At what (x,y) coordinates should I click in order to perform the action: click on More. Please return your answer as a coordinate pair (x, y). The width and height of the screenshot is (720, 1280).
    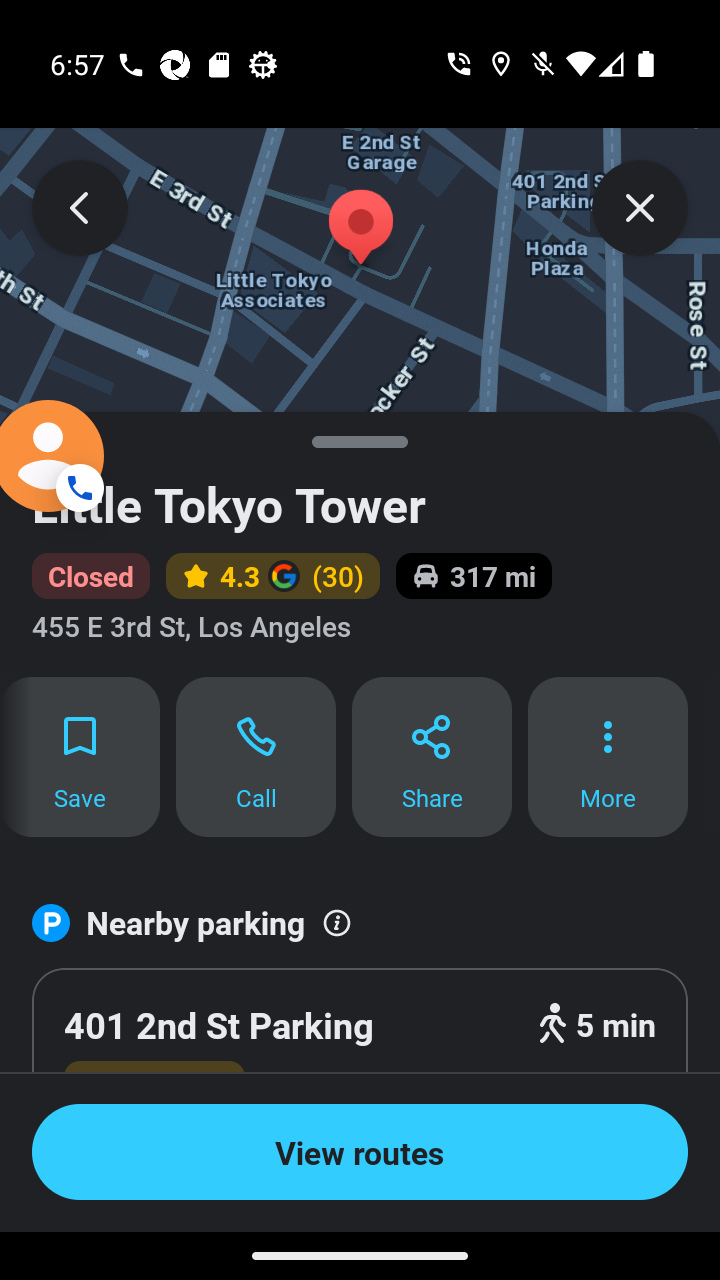
    Looking at the image, I should click on (608, 757).